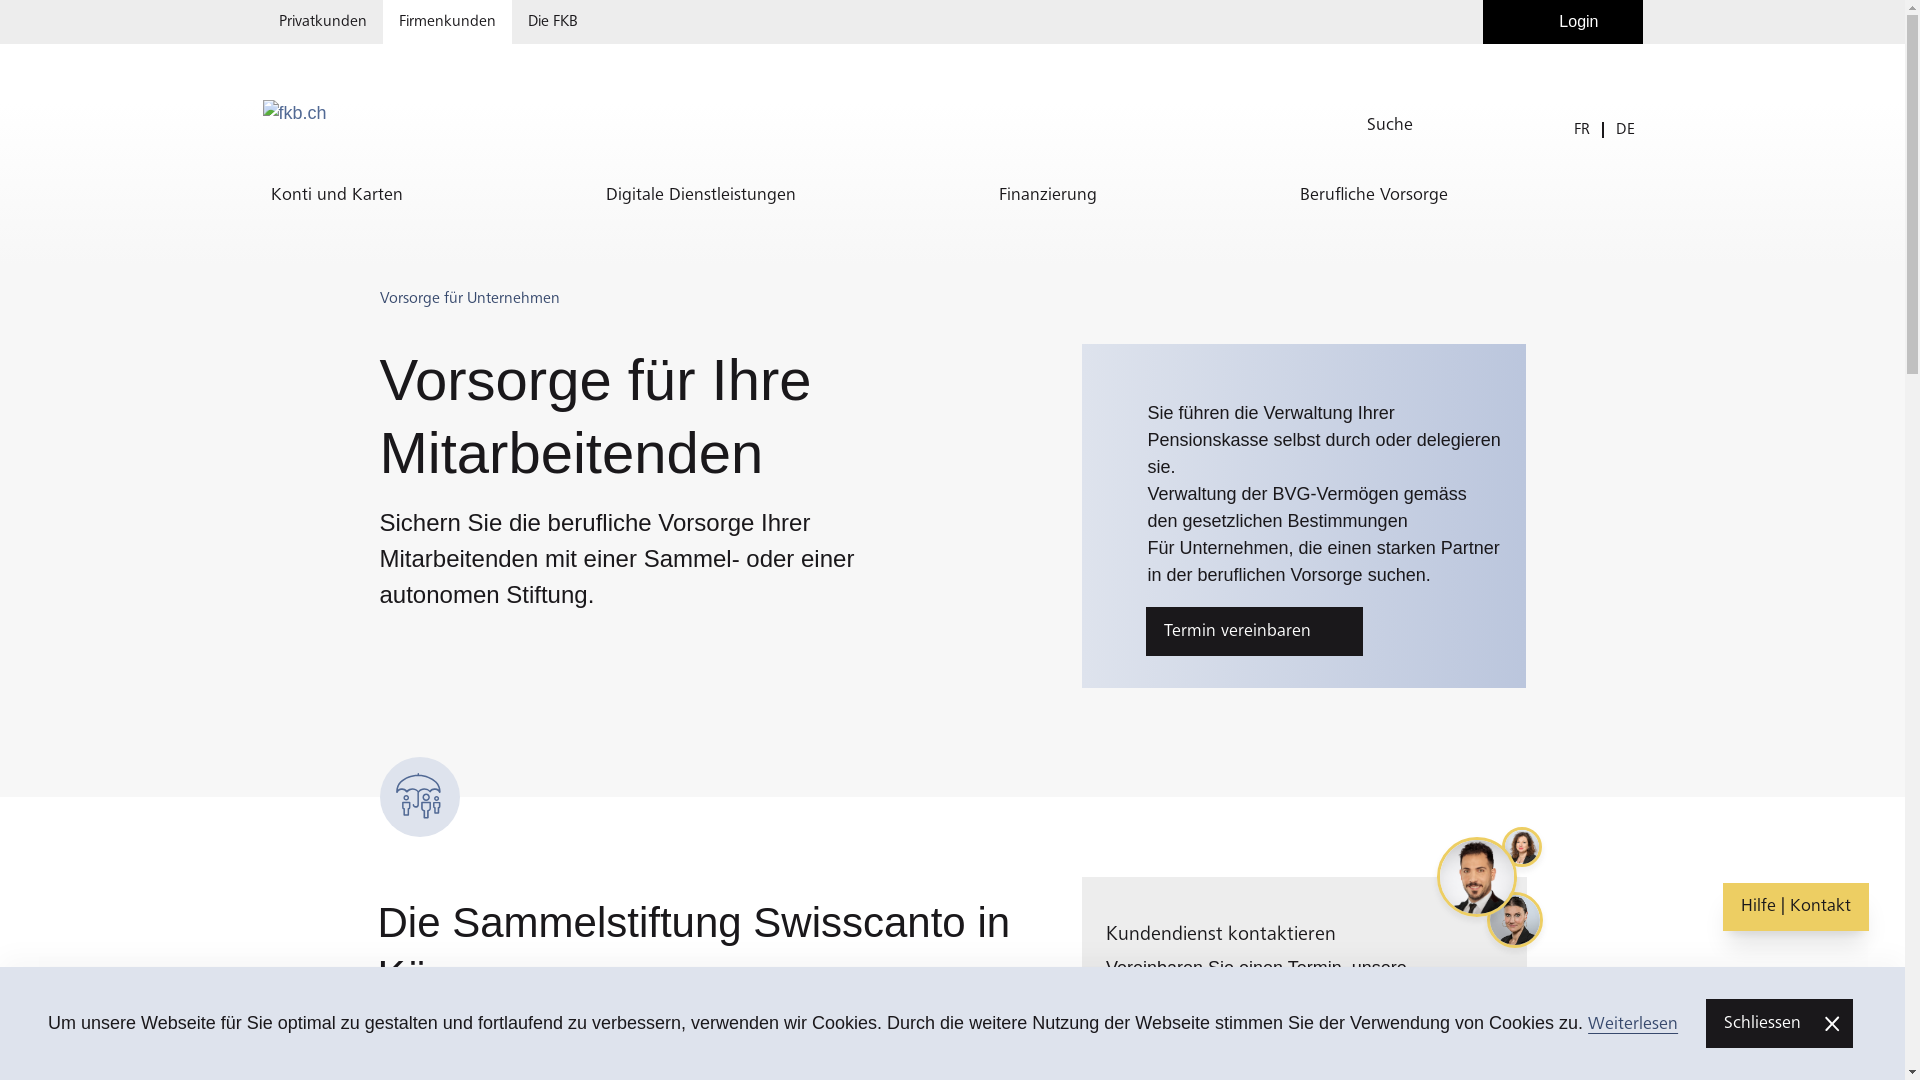 This screenshot has width=1920, height=1080. What do you see at coordinates (336, 196) in the screenshot?
I see `Konti und Karten` at bounding box center [336, 196].